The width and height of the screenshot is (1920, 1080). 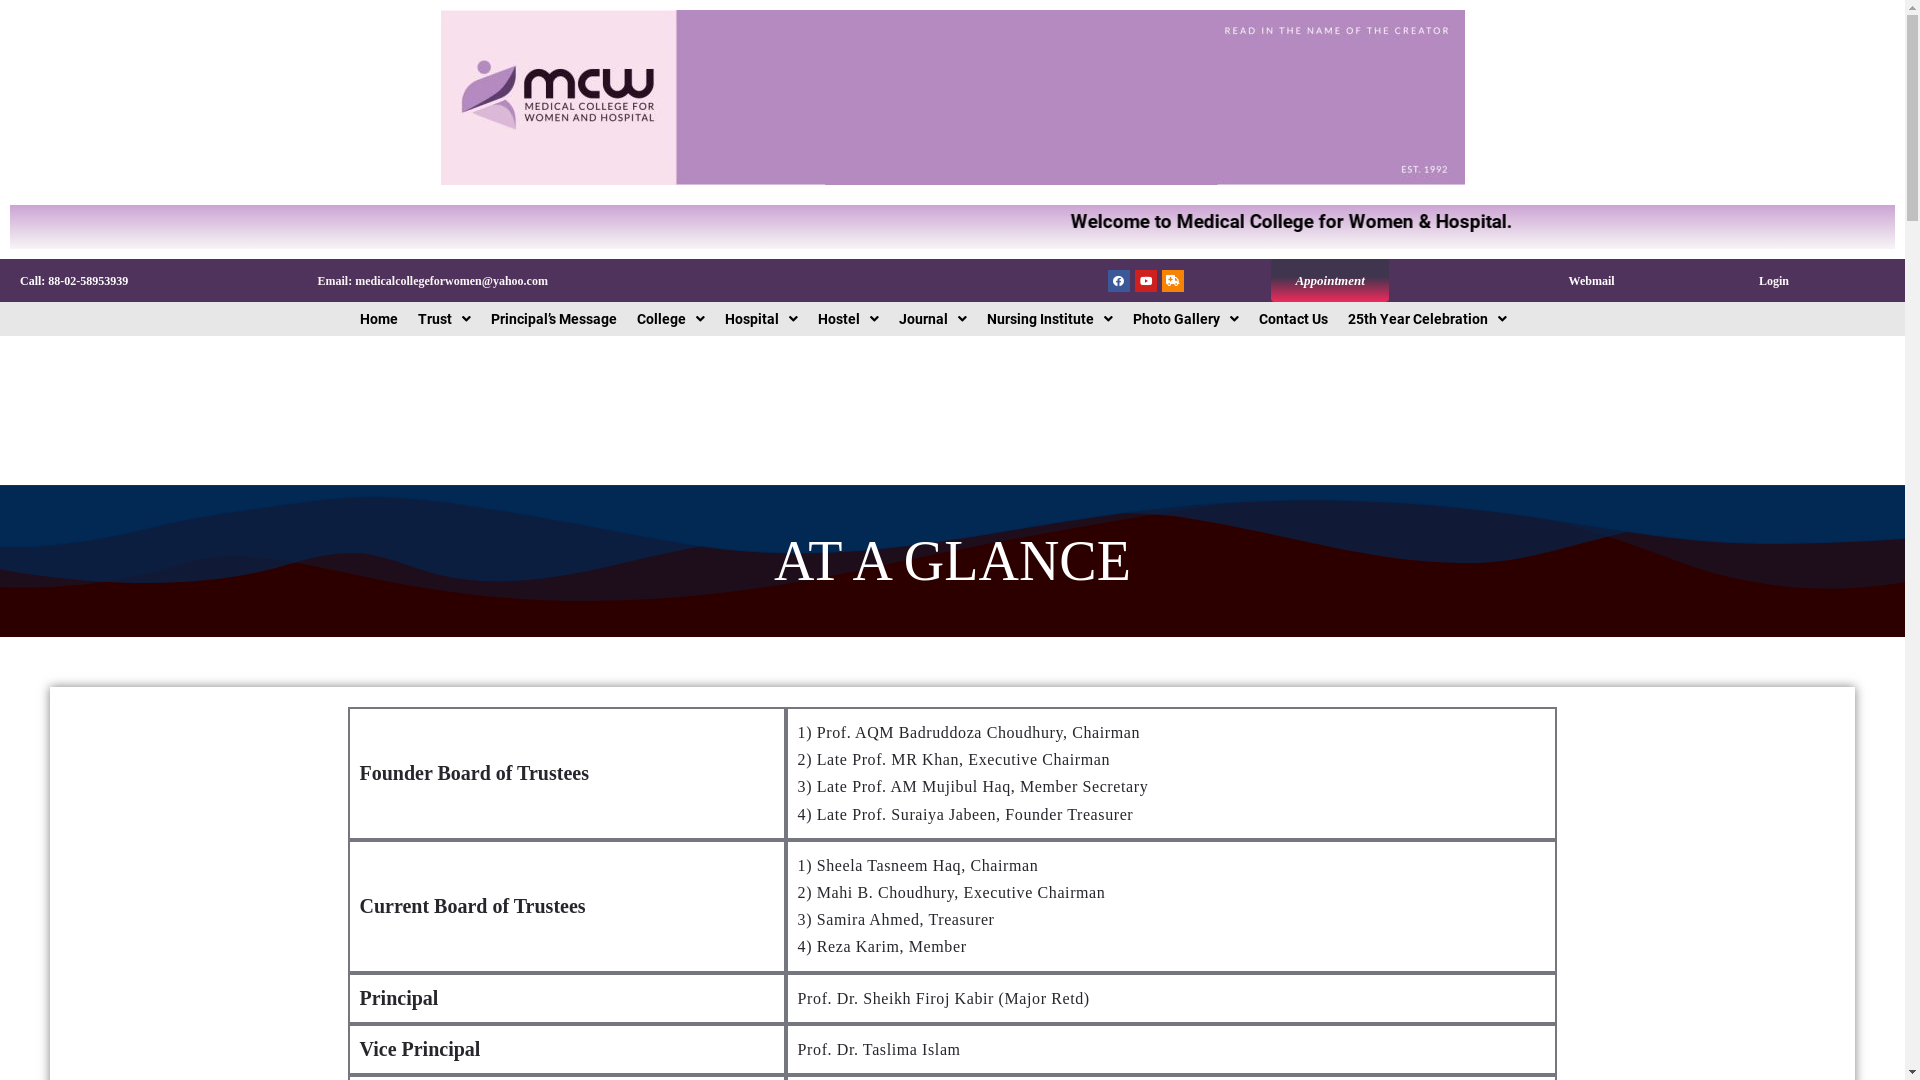 I want to click on Home, so click(x=379, y=319).